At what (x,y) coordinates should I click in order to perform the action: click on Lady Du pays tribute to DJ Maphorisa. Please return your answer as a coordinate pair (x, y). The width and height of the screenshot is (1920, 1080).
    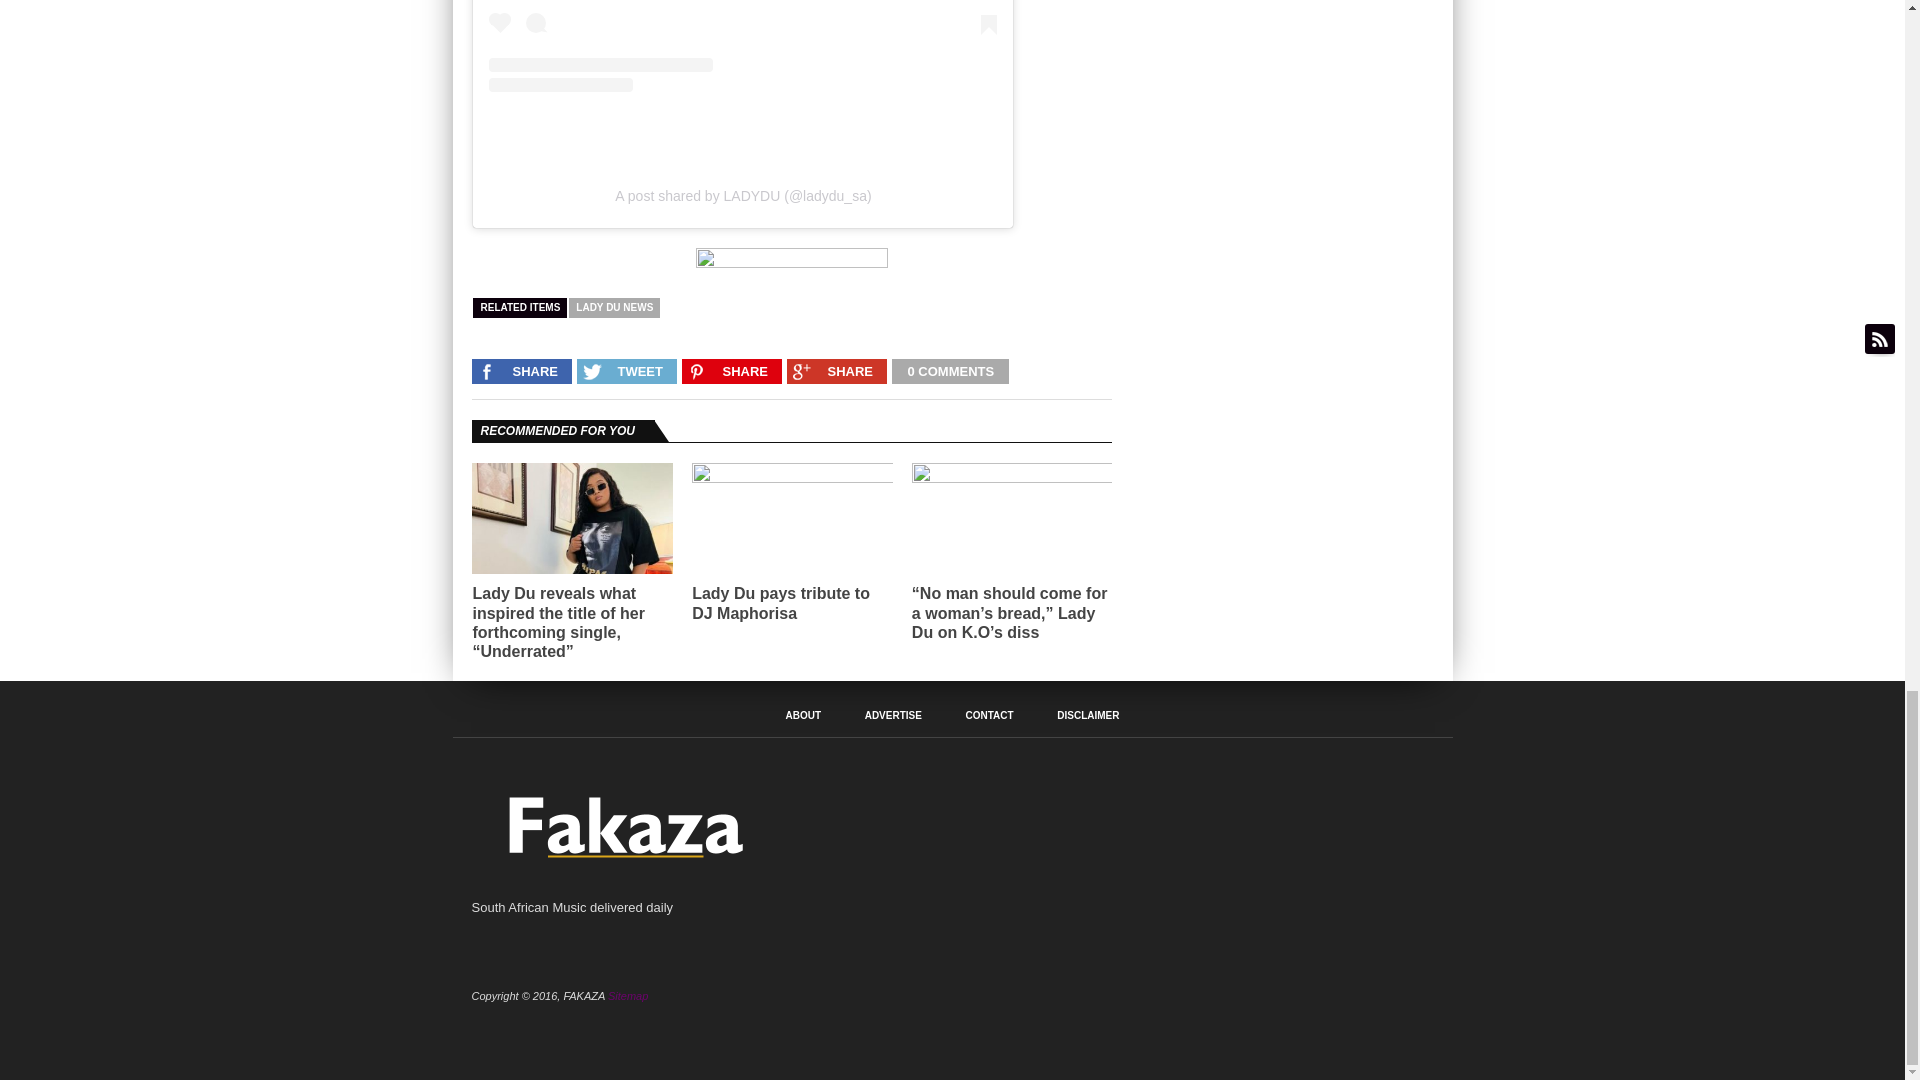
    Looking at the image, I should click on (792, 603).